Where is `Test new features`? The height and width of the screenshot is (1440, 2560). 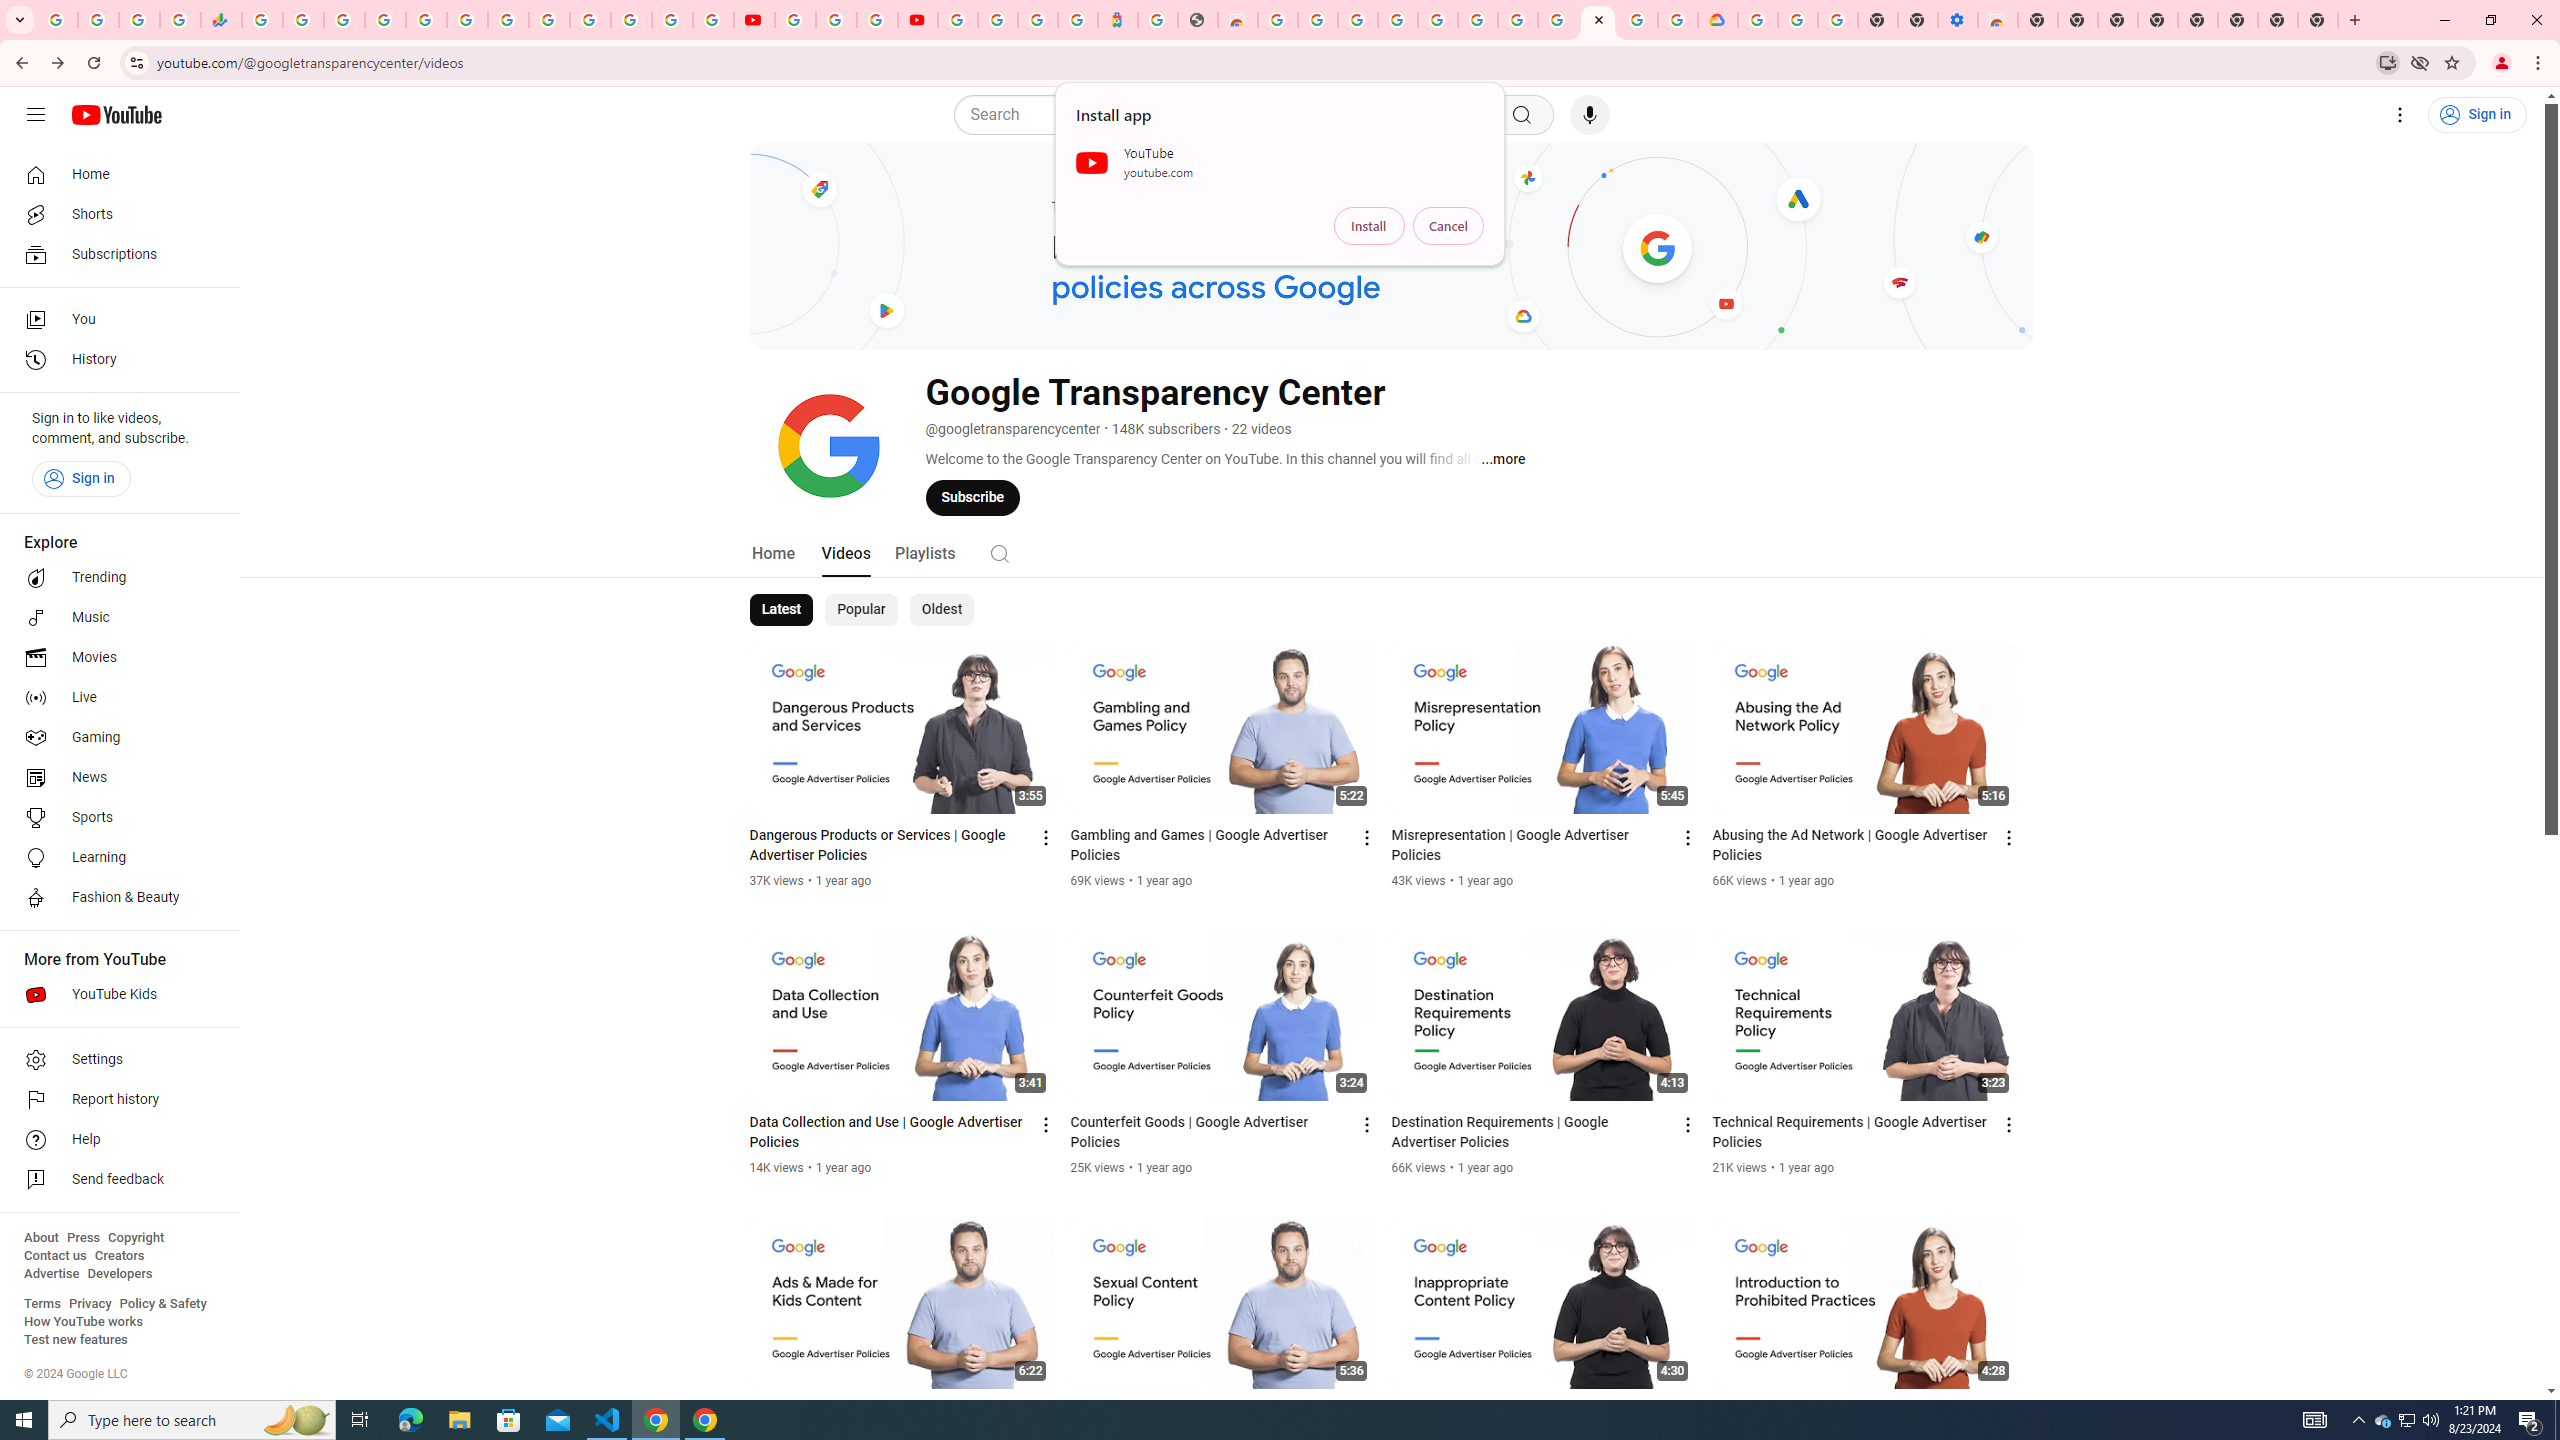
Test new features is located at coordinates (76, 1340).